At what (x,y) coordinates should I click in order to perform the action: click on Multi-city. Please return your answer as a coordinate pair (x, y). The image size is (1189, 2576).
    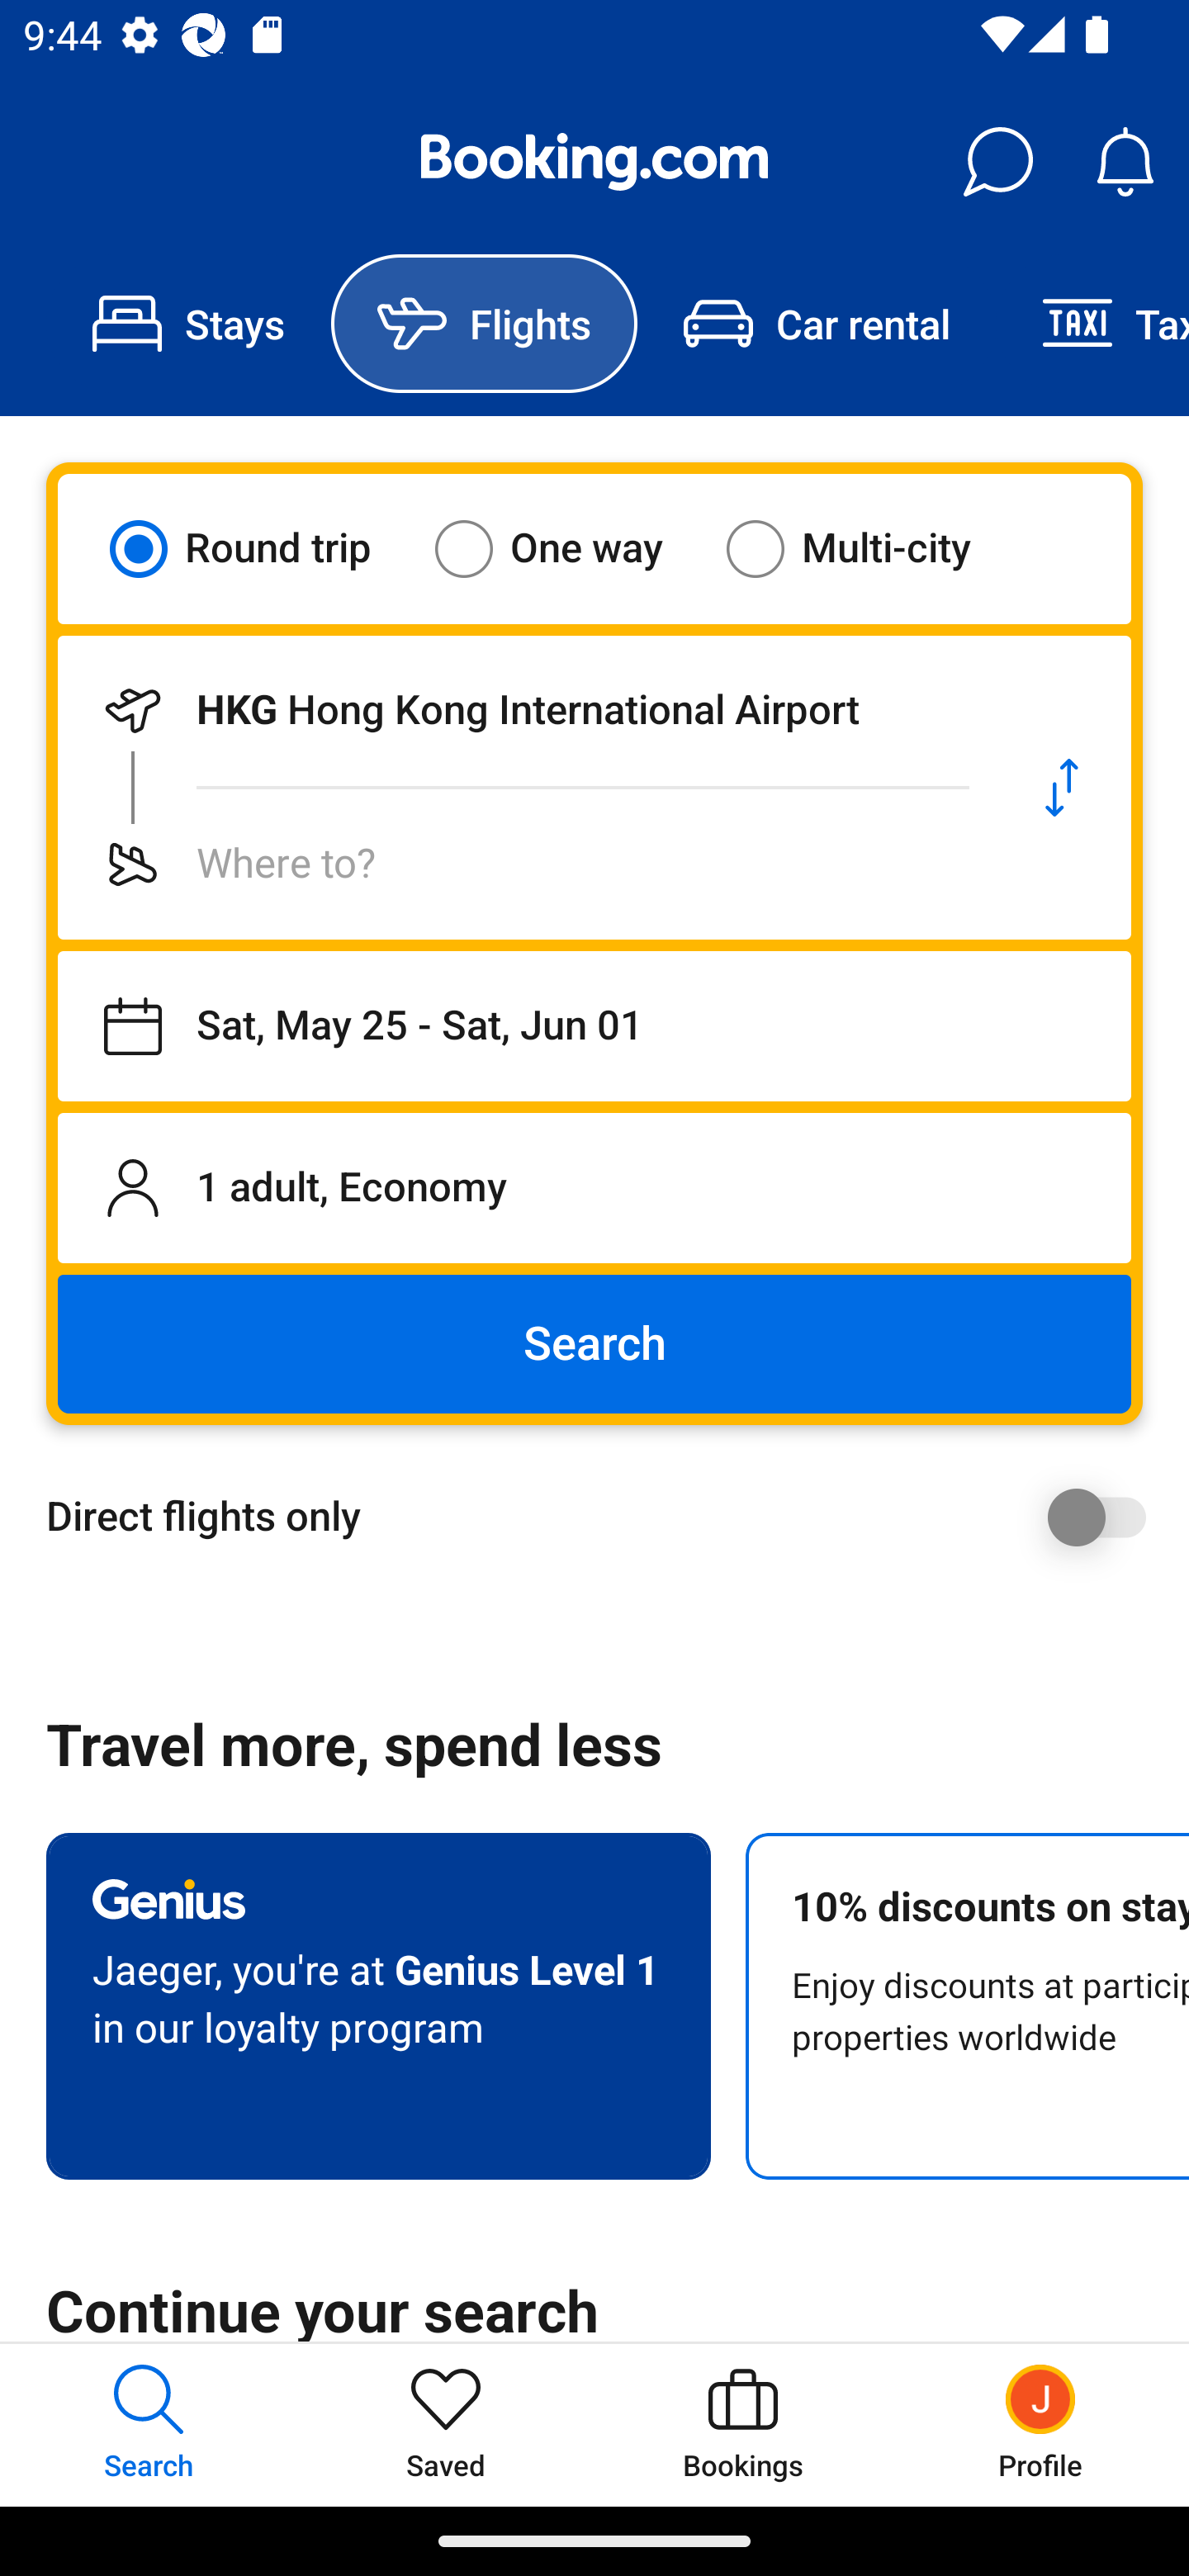
    Looking at the image, I should click on (869, 548).